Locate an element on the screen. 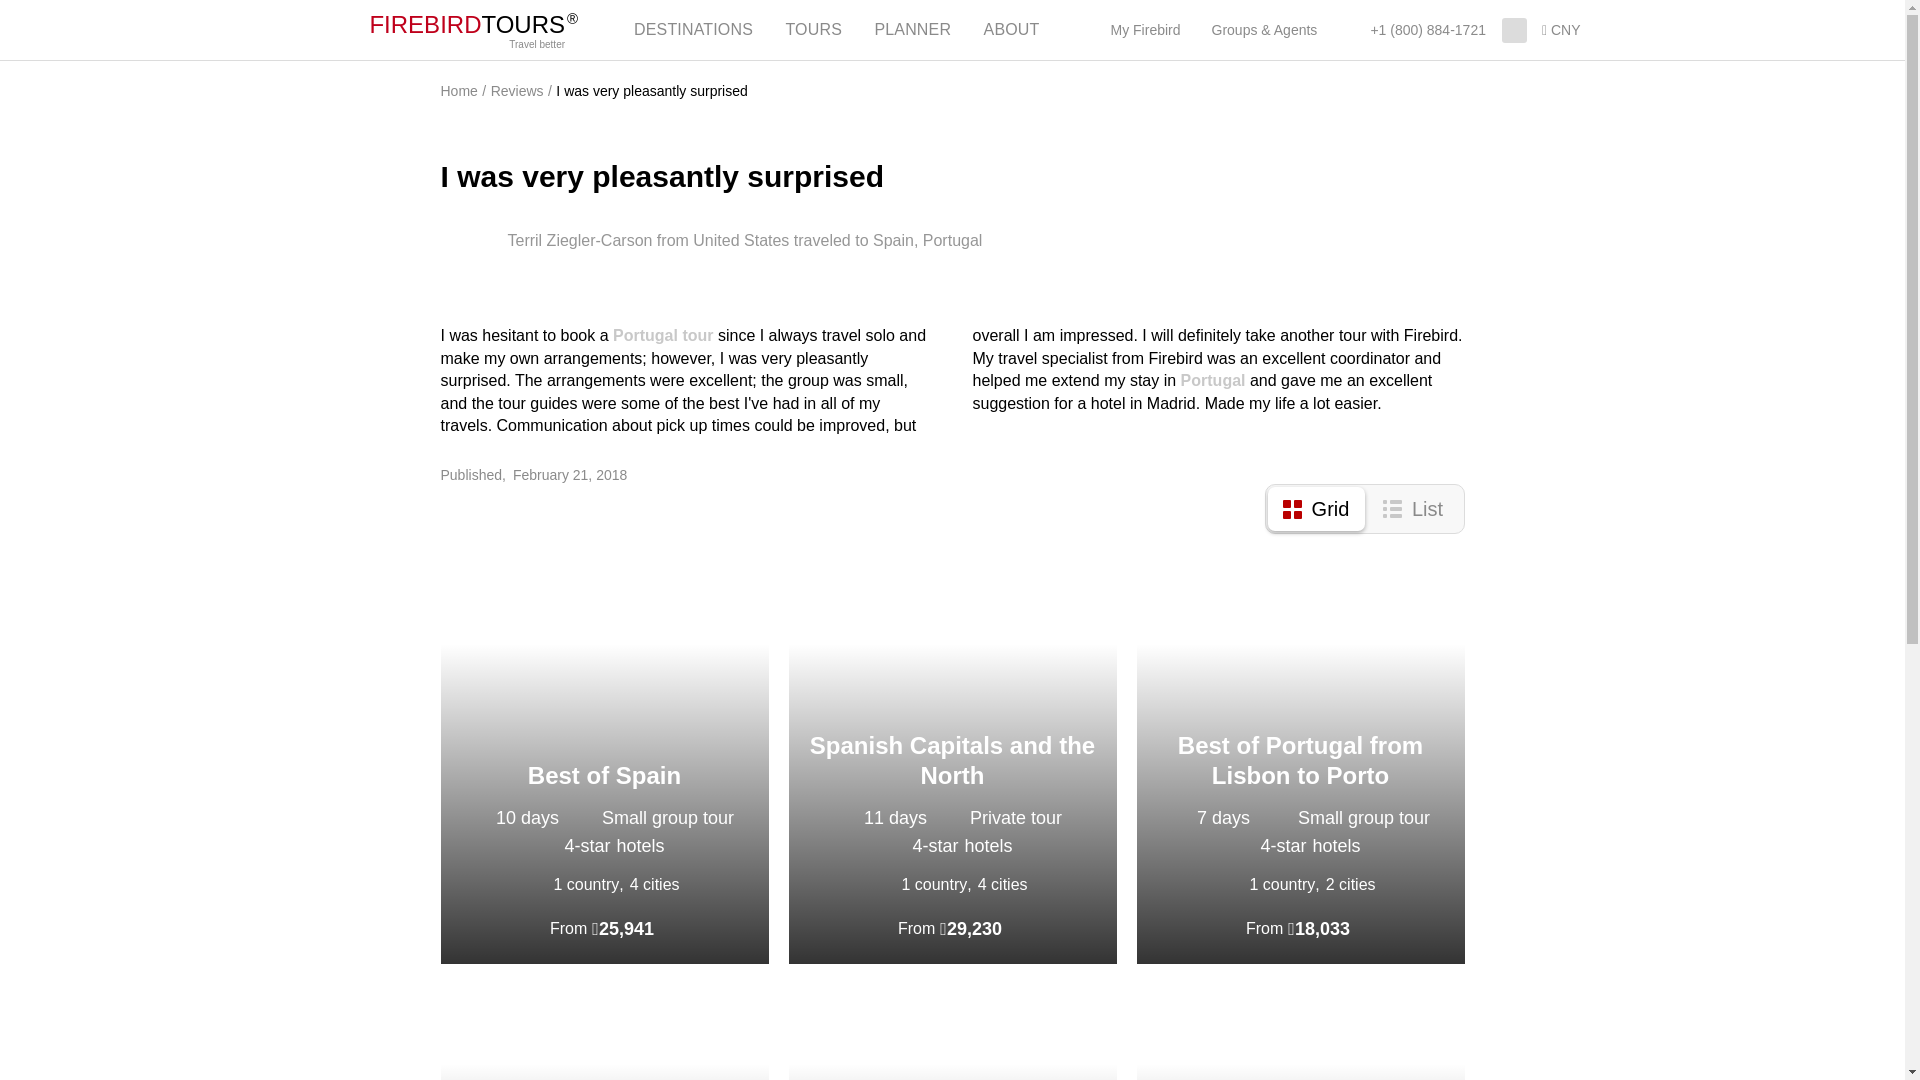 This screenshot has width=1920, height=1080. Spanish Capitals and the North is located at coordinates (952, 761).